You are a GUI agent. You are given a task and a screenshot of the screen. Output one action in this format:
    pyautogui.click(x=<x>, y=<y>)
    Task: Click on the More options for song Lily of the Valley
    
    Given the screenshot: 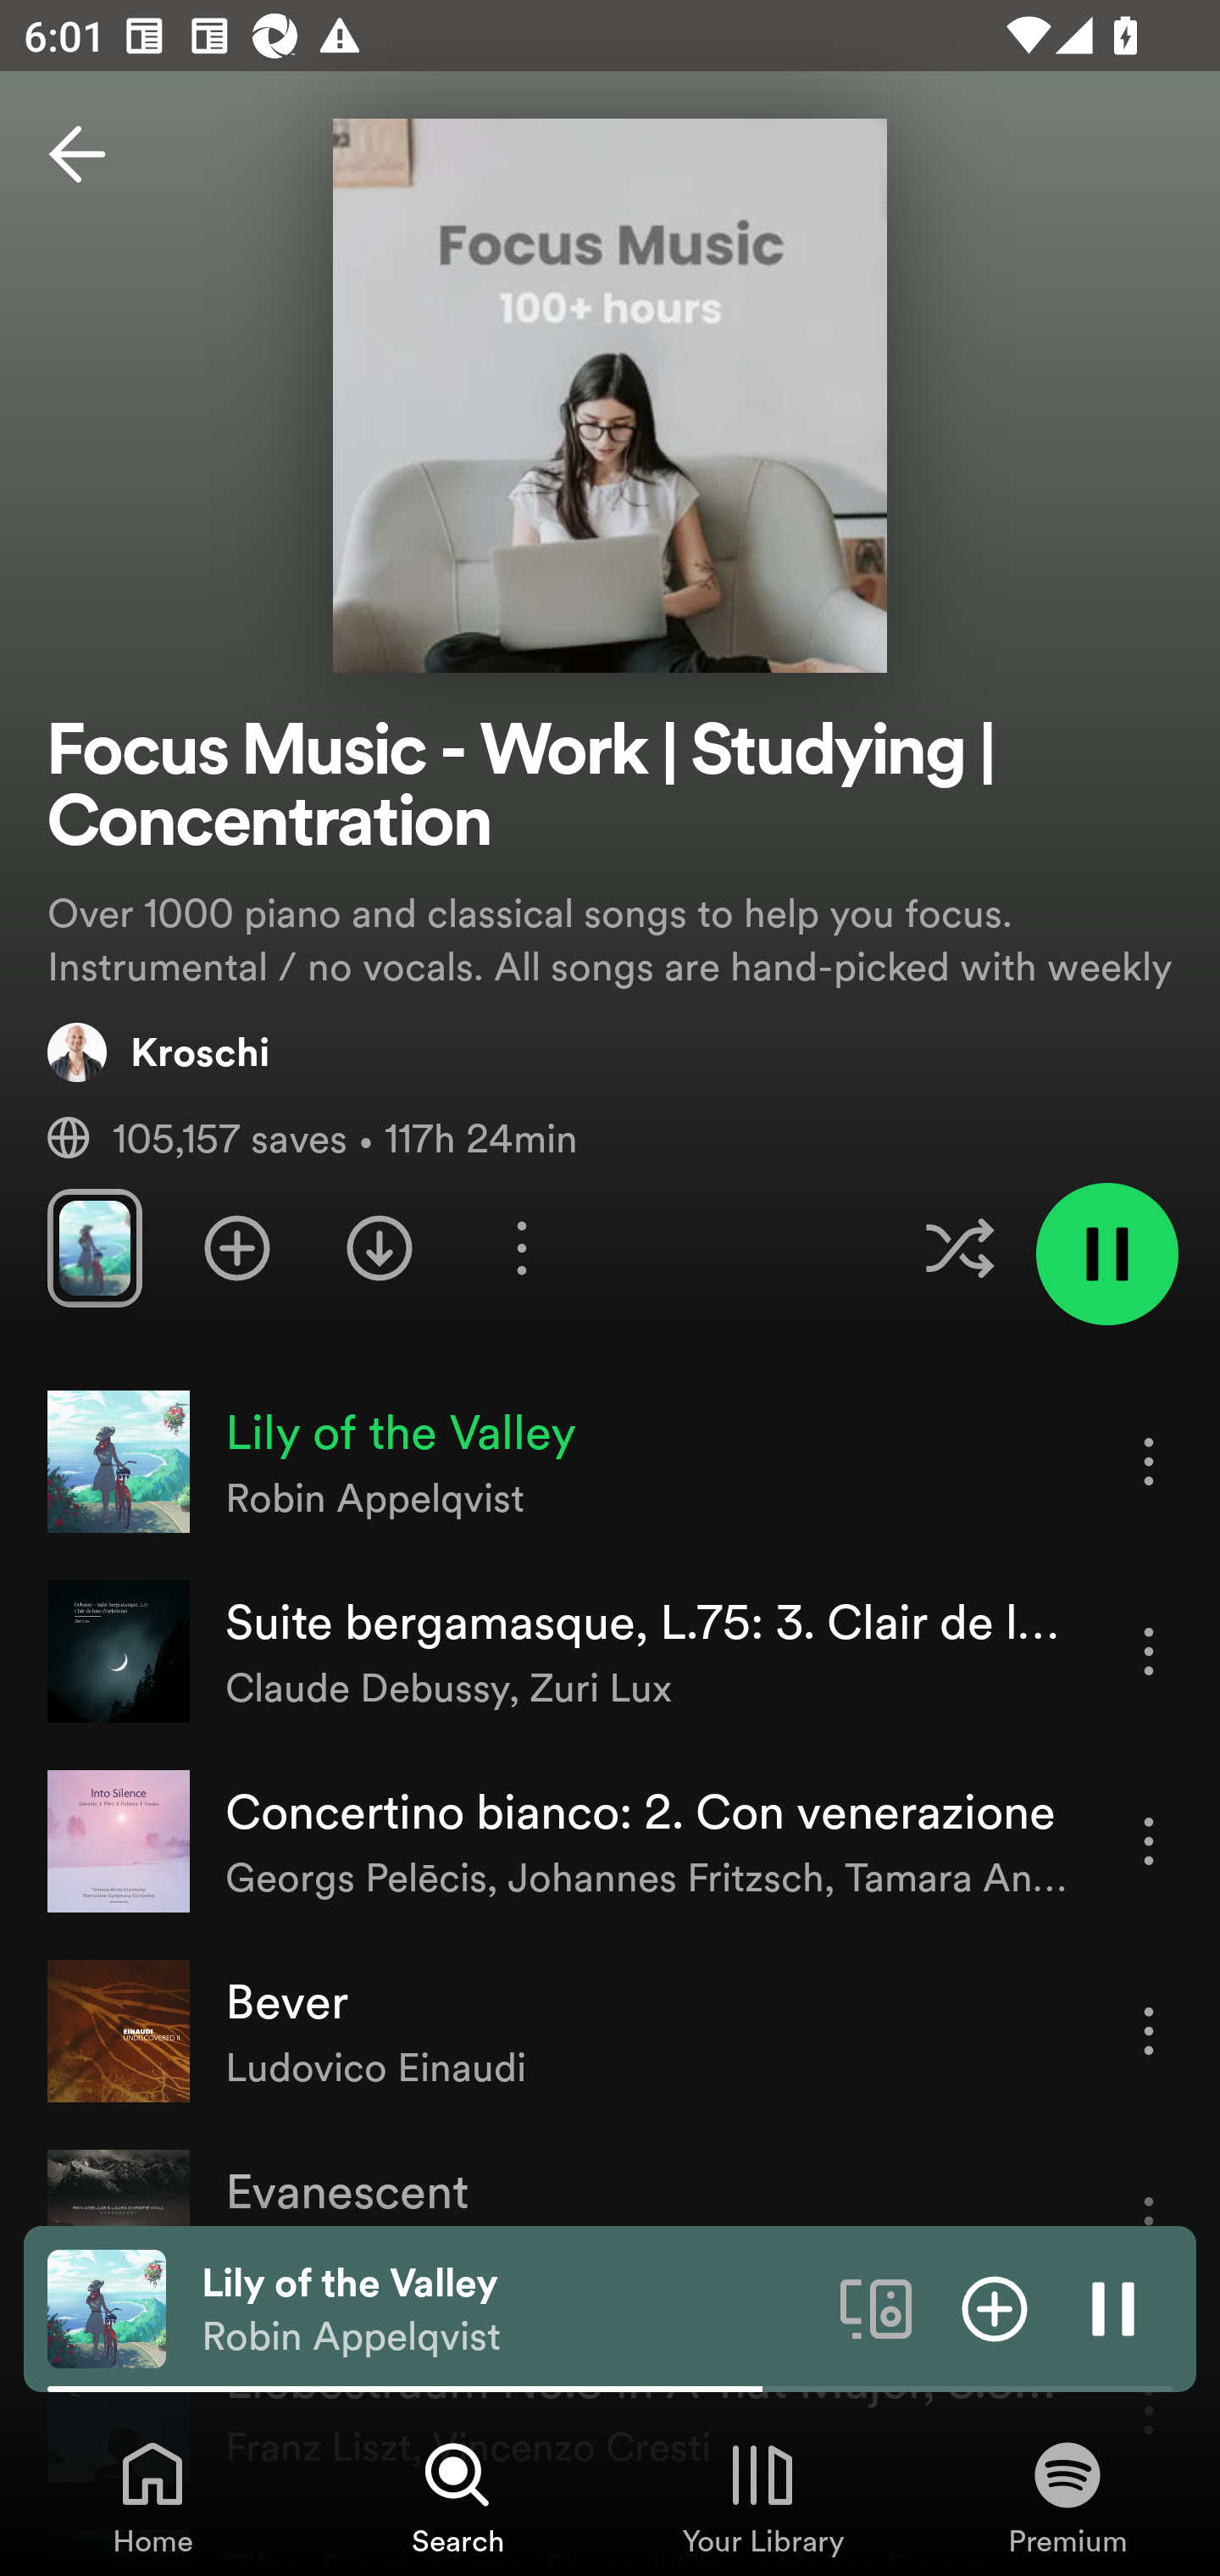 What is the action you would take?
    pyautogui.click(x=1149, y=1461)
    